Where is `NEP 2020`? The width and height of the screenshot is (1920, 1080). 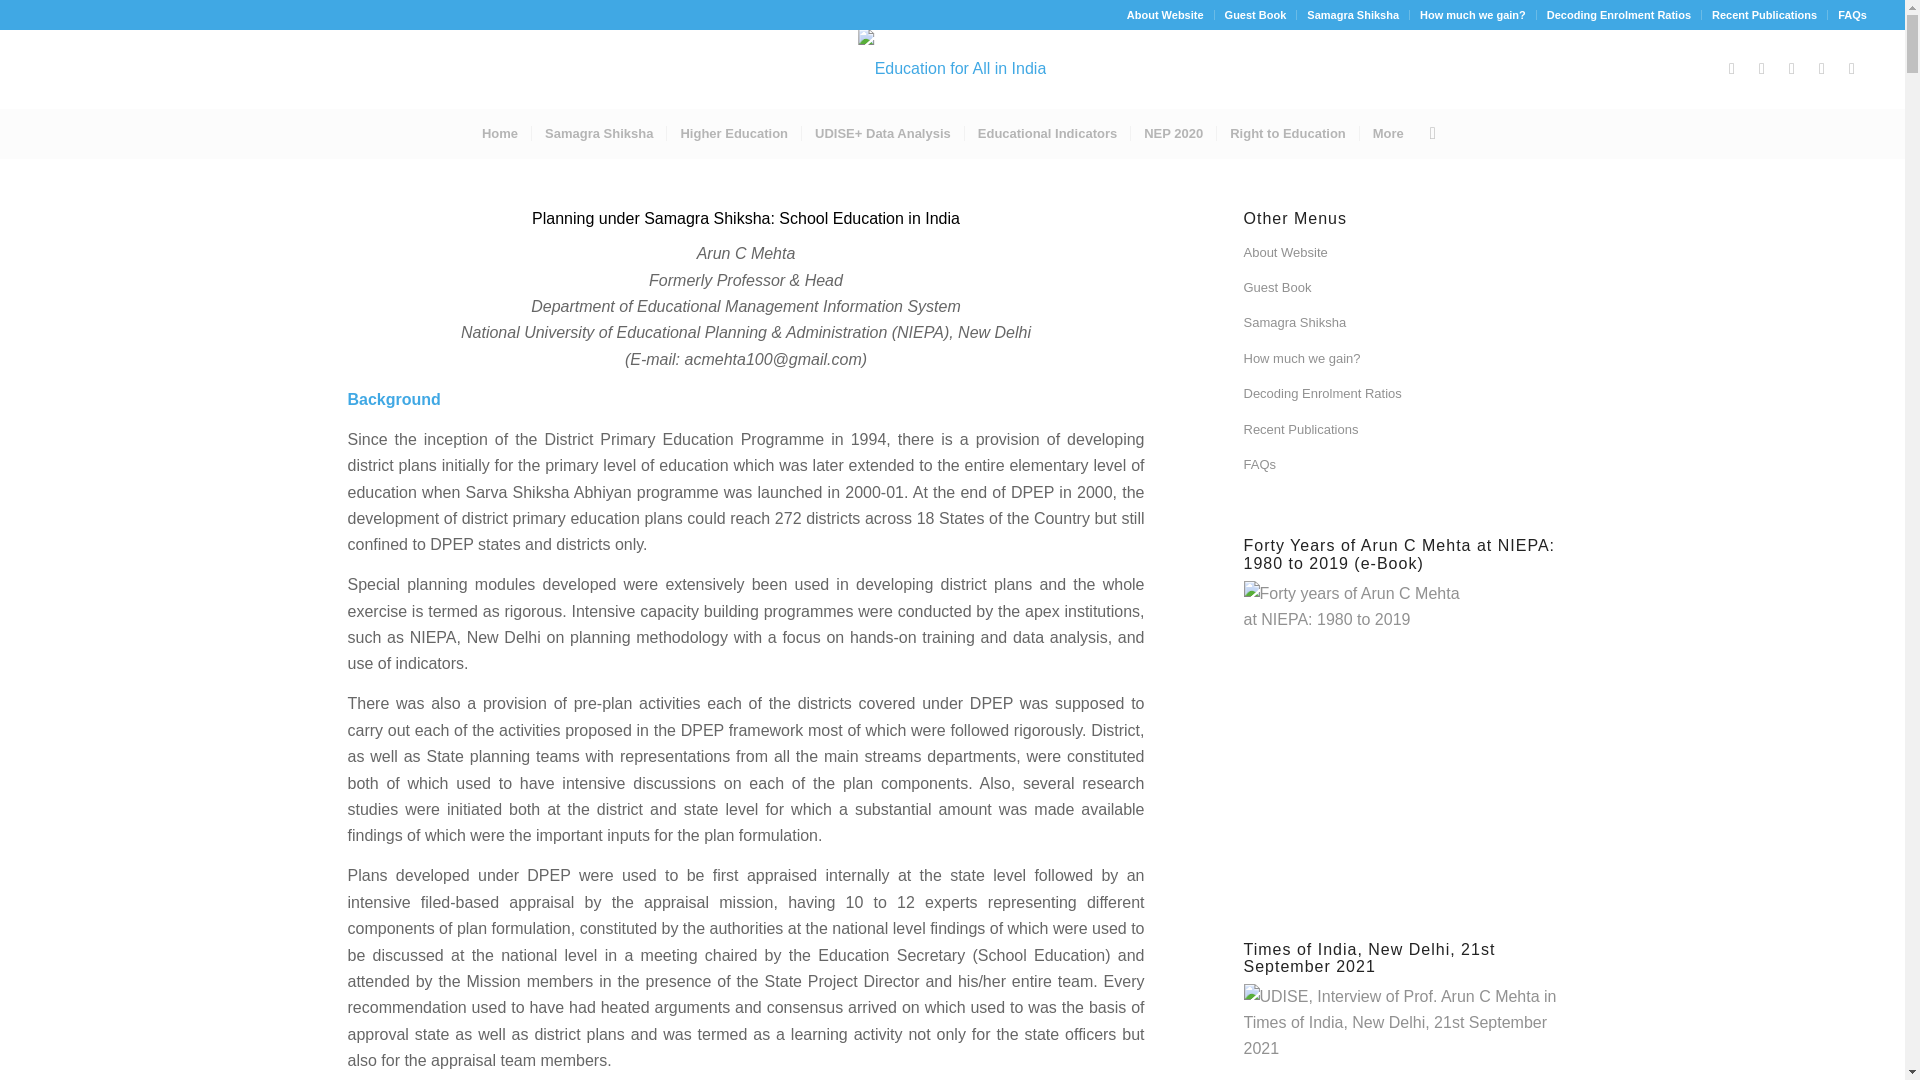 NEP 2020 is located at coordinates (1172, 134).